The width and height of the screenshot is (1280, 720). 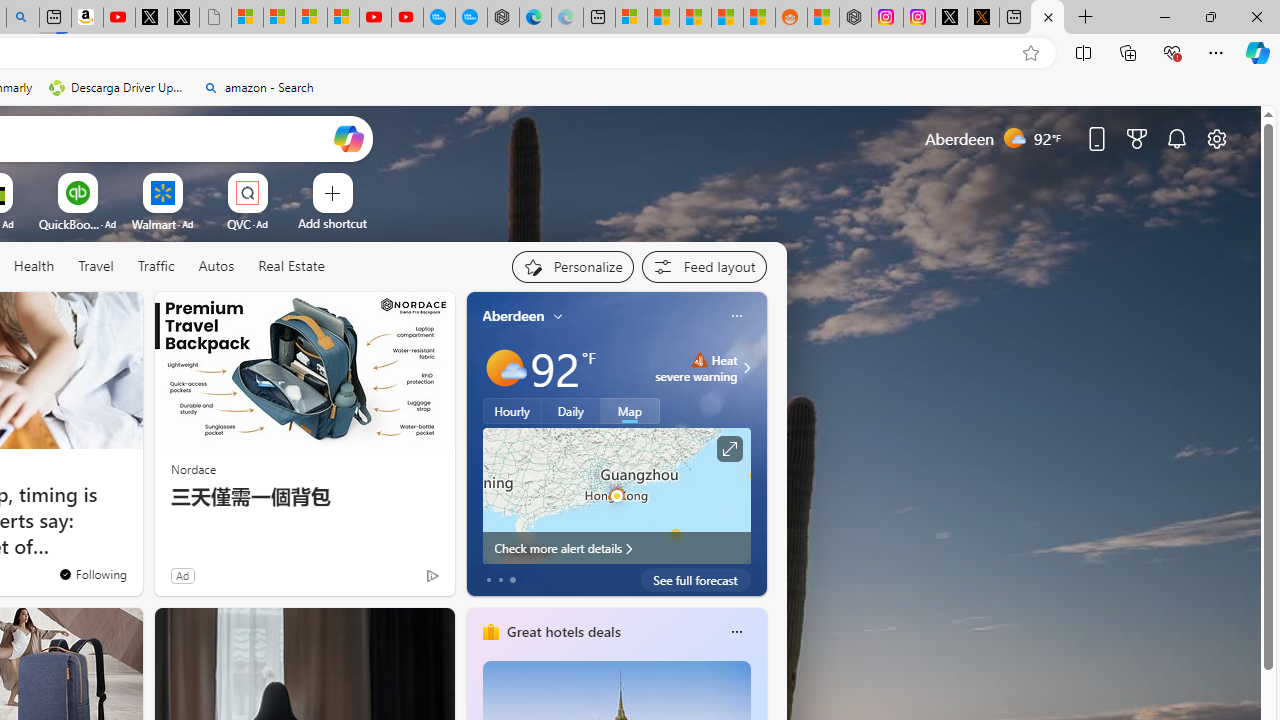 I want to click on Travel, so click(x=96, y=267).